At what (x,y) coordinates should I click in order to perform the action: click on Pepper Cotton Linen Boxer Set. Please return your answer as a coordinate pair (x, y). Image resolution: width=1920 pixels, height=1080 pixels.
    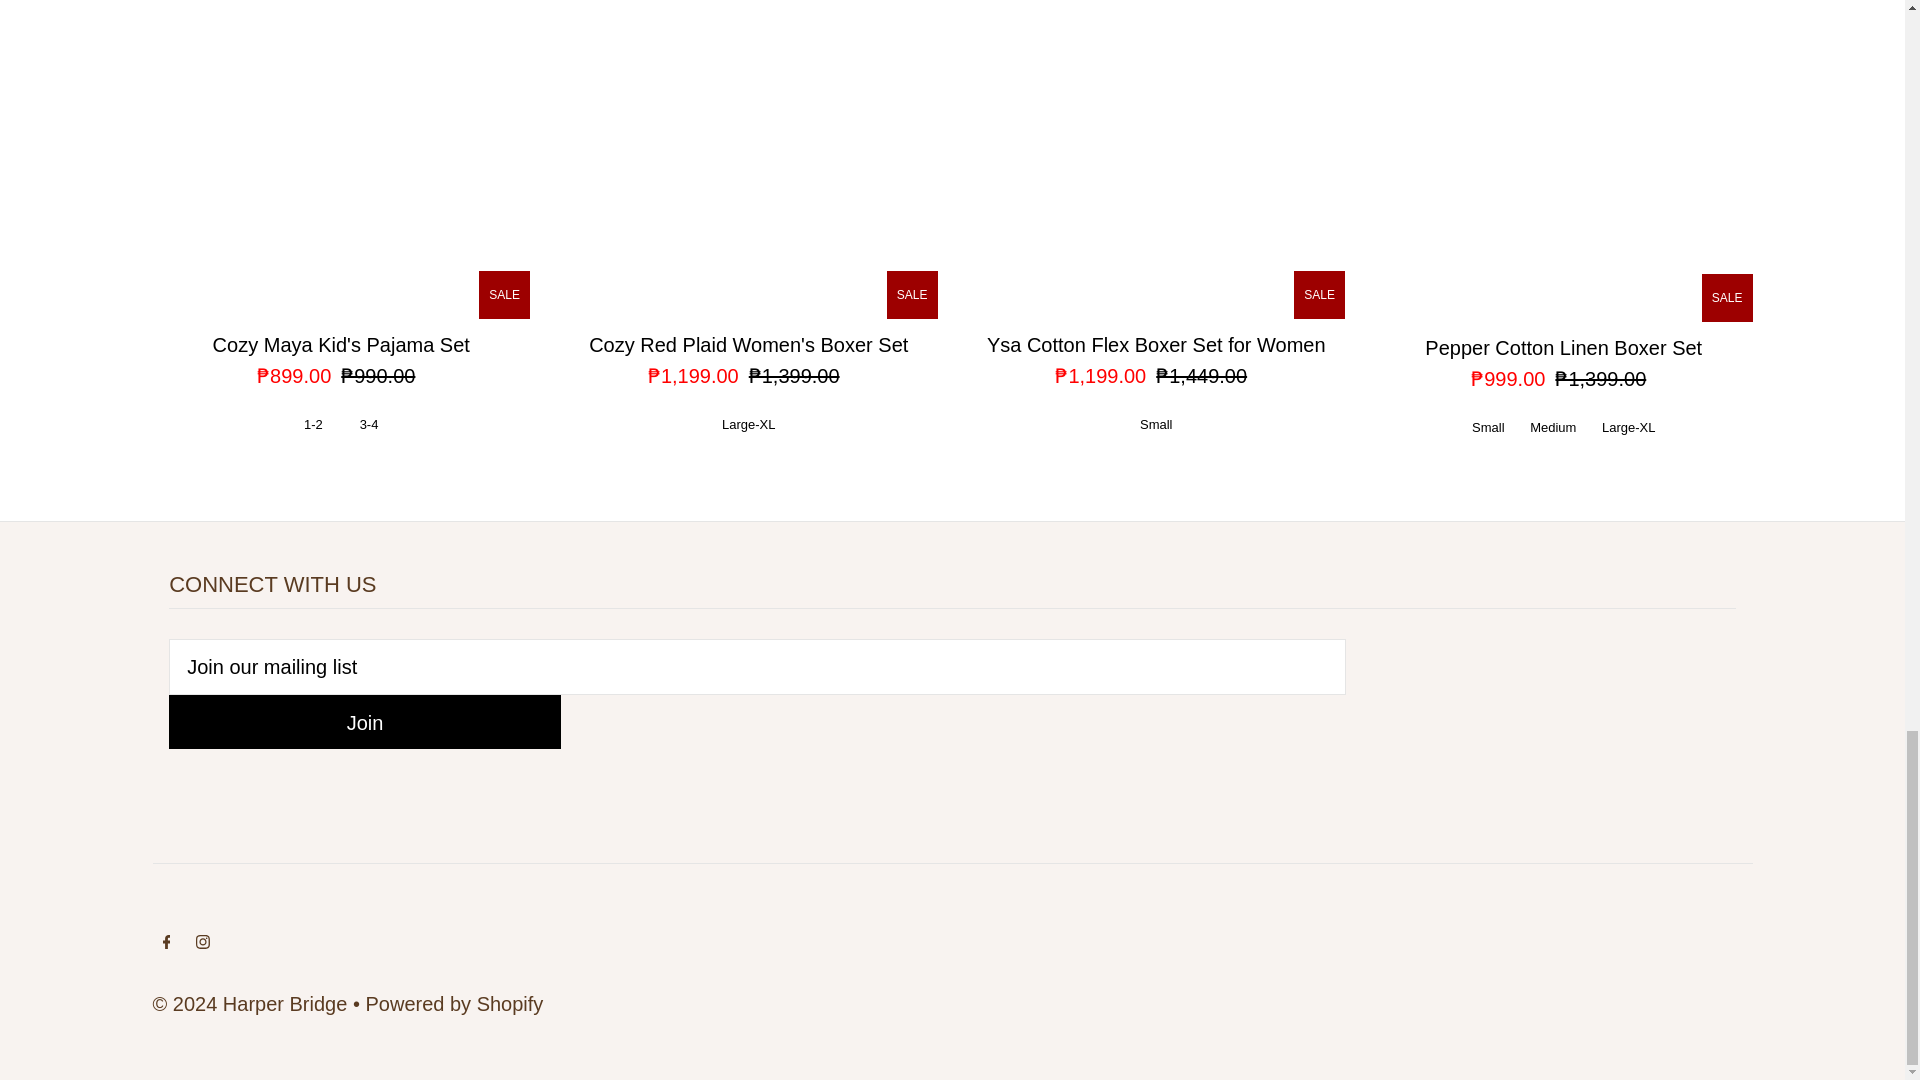
    Looking at the image, I should click on (1563, 160).